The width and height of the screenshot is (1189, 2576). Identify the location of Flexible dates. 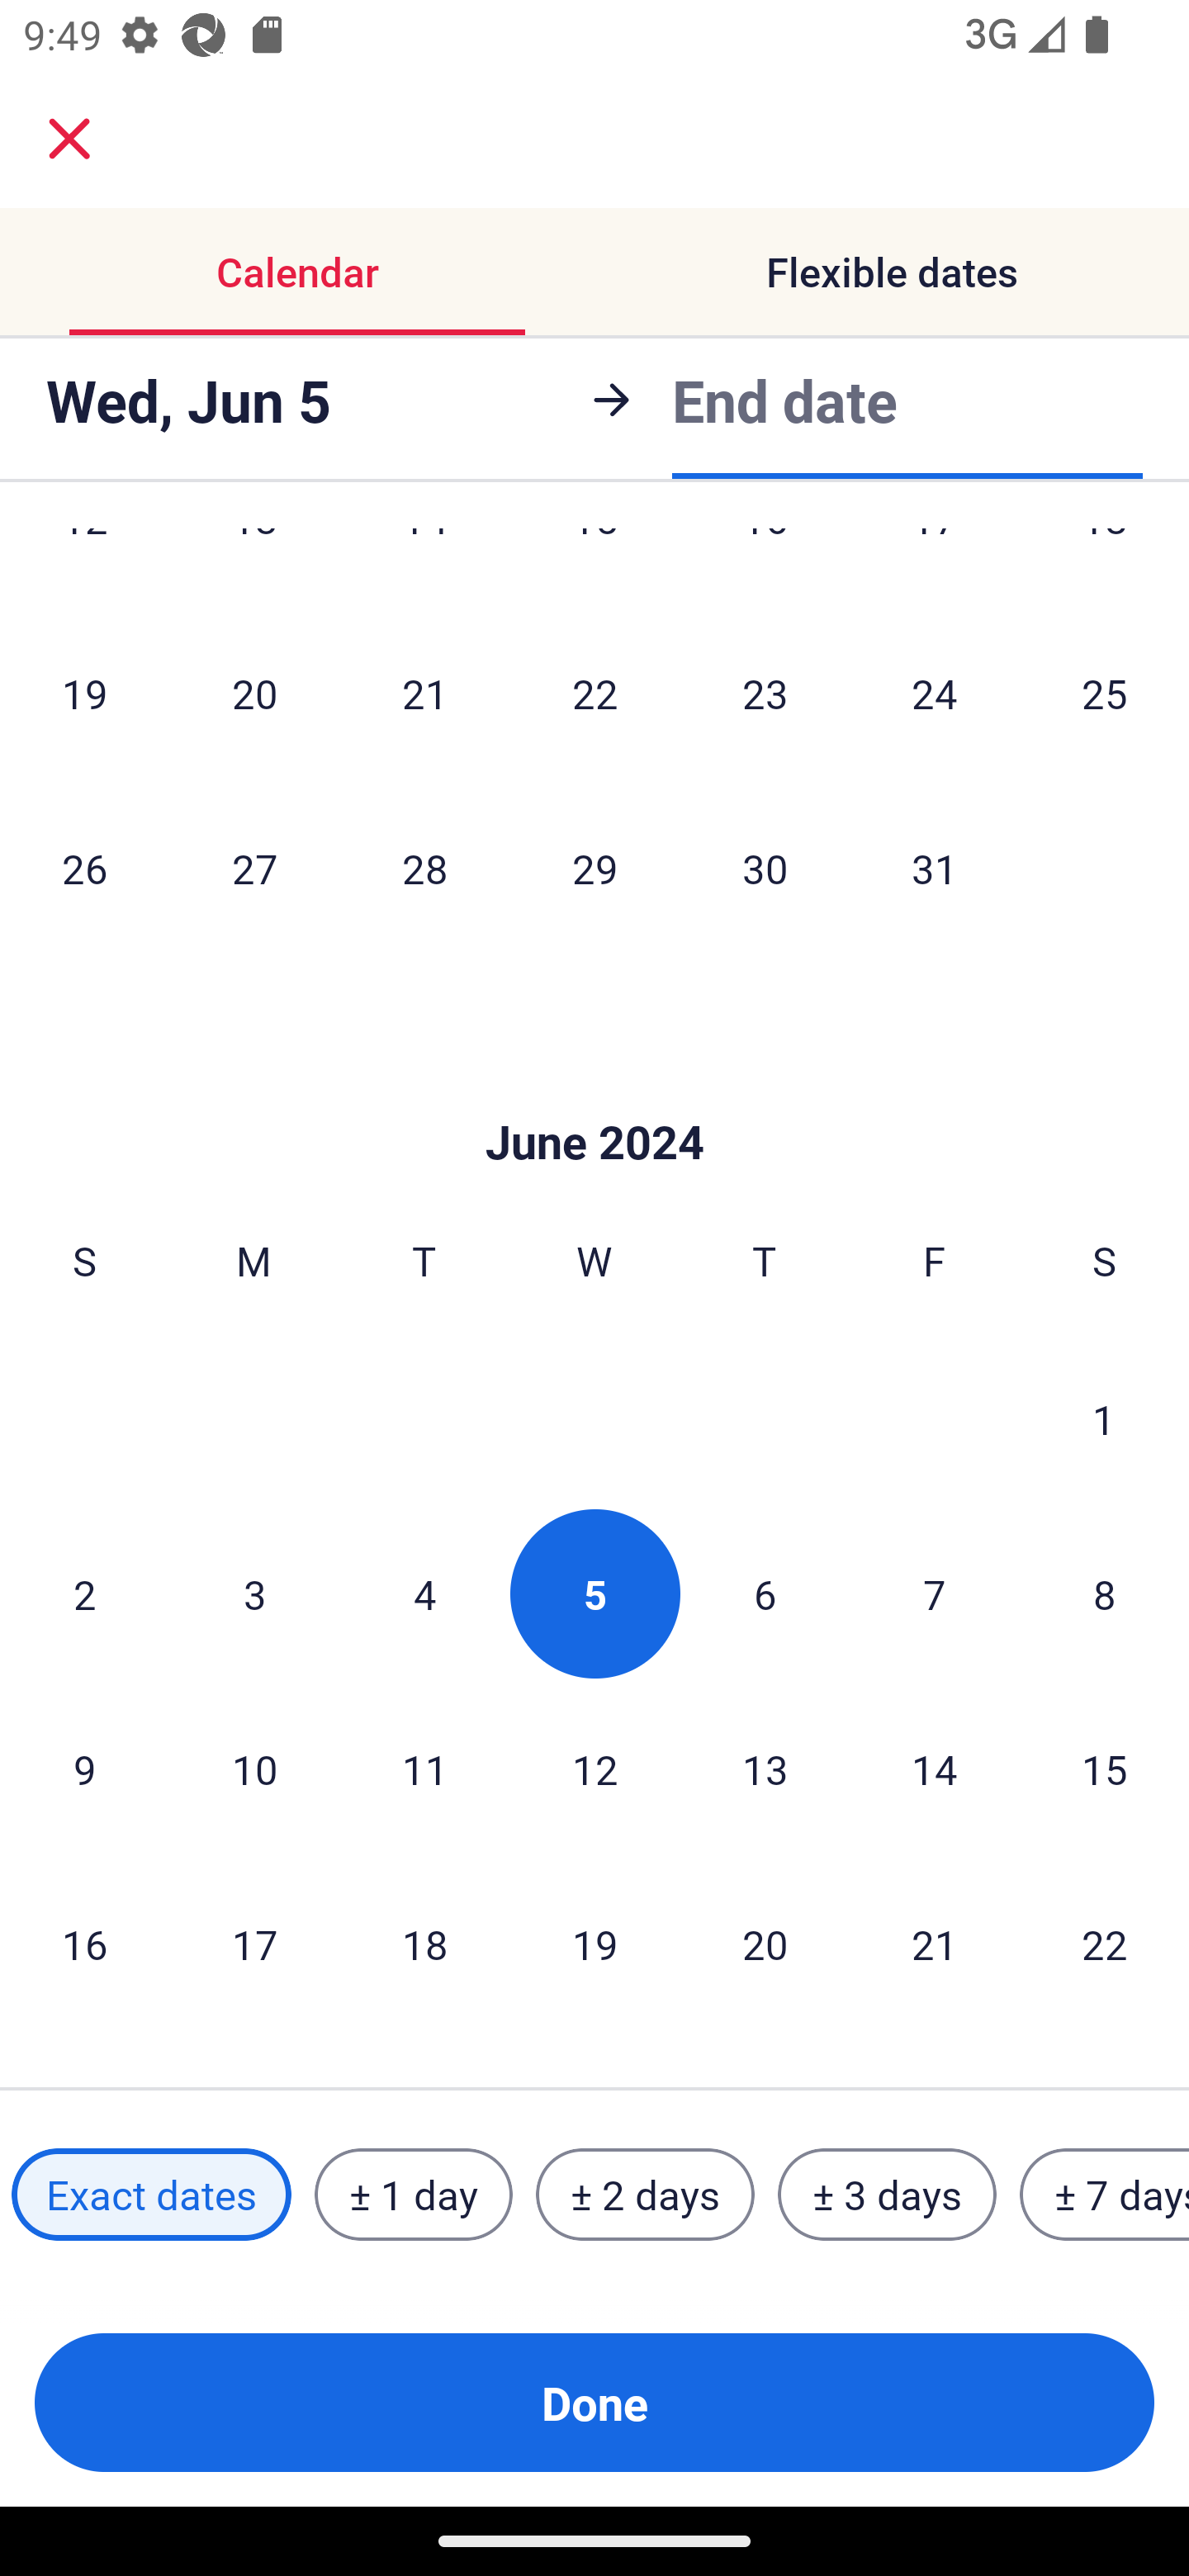
(892, 271).